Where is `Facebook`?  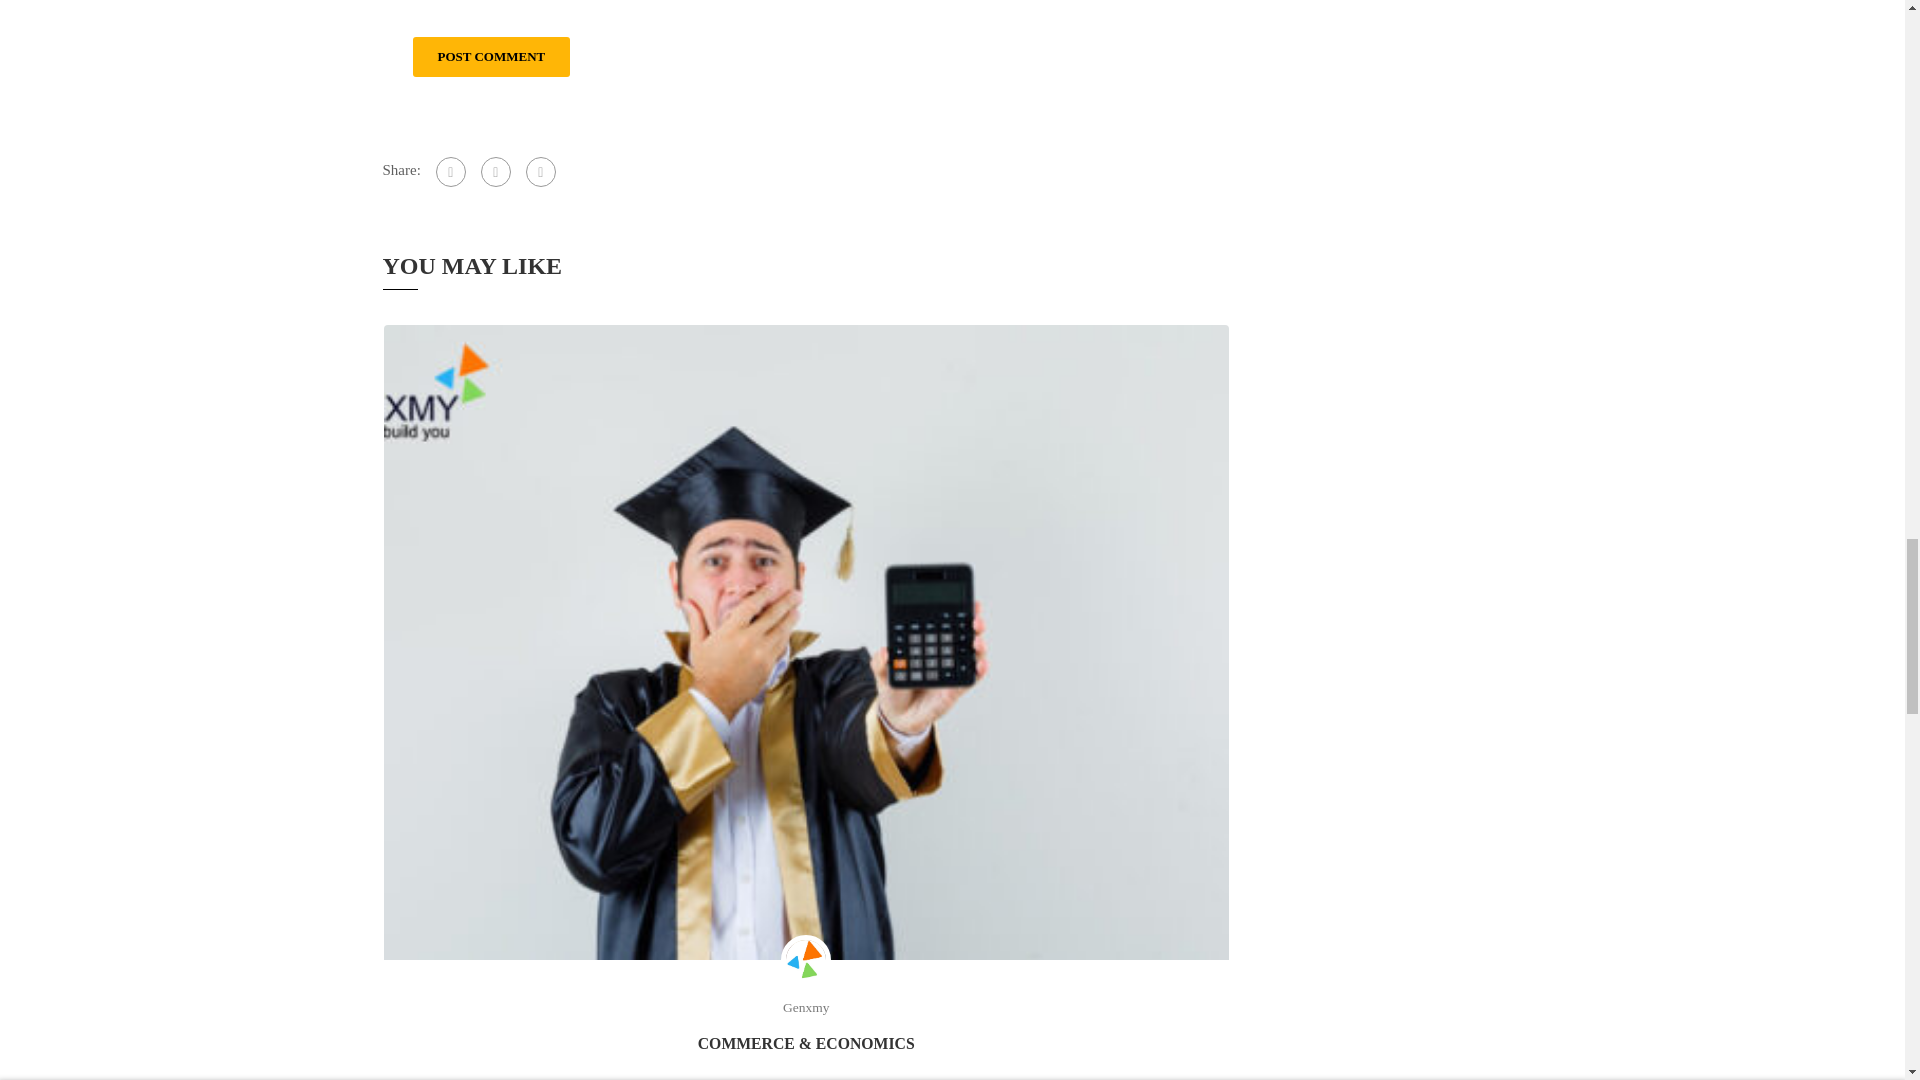
Facebook is located at coordinates (450, 171).